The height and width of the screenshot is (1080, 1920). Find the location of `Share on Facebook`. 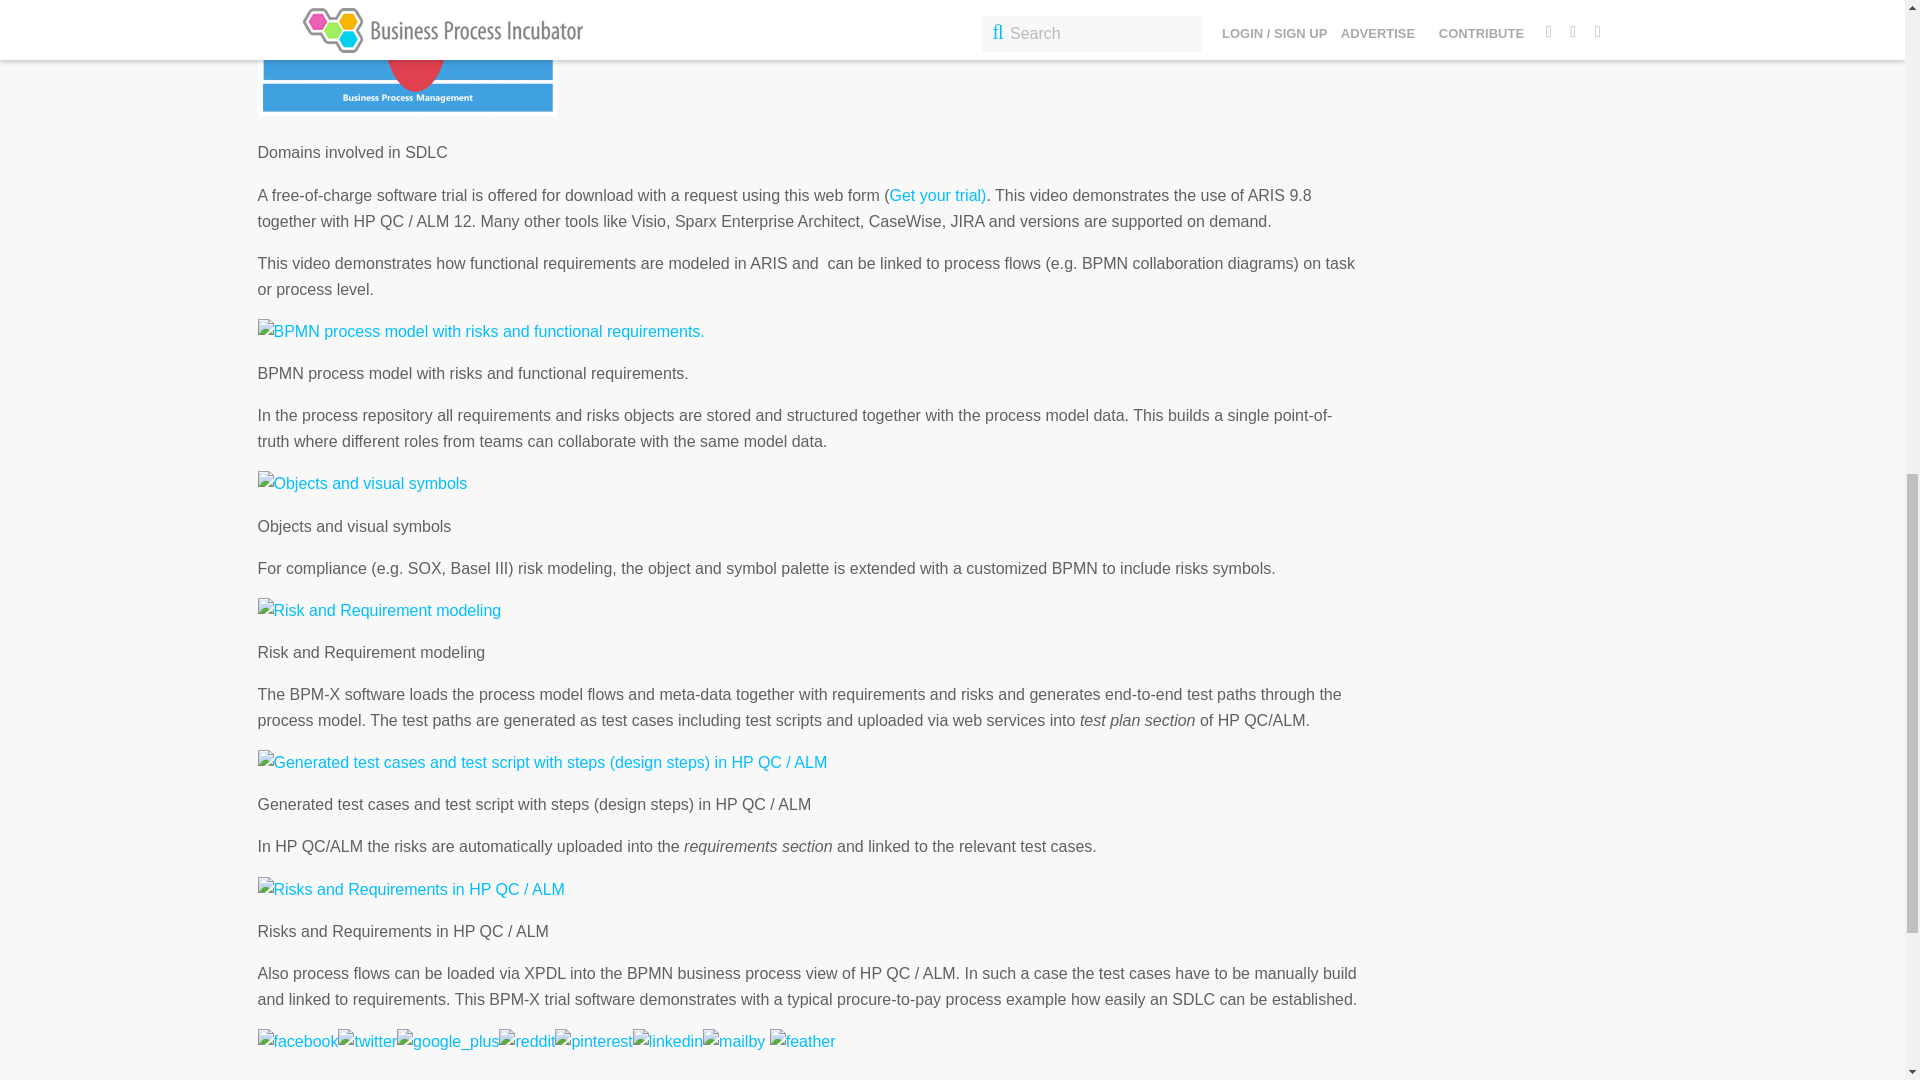

Share on Facebook is located at coordinates (298, 1042).